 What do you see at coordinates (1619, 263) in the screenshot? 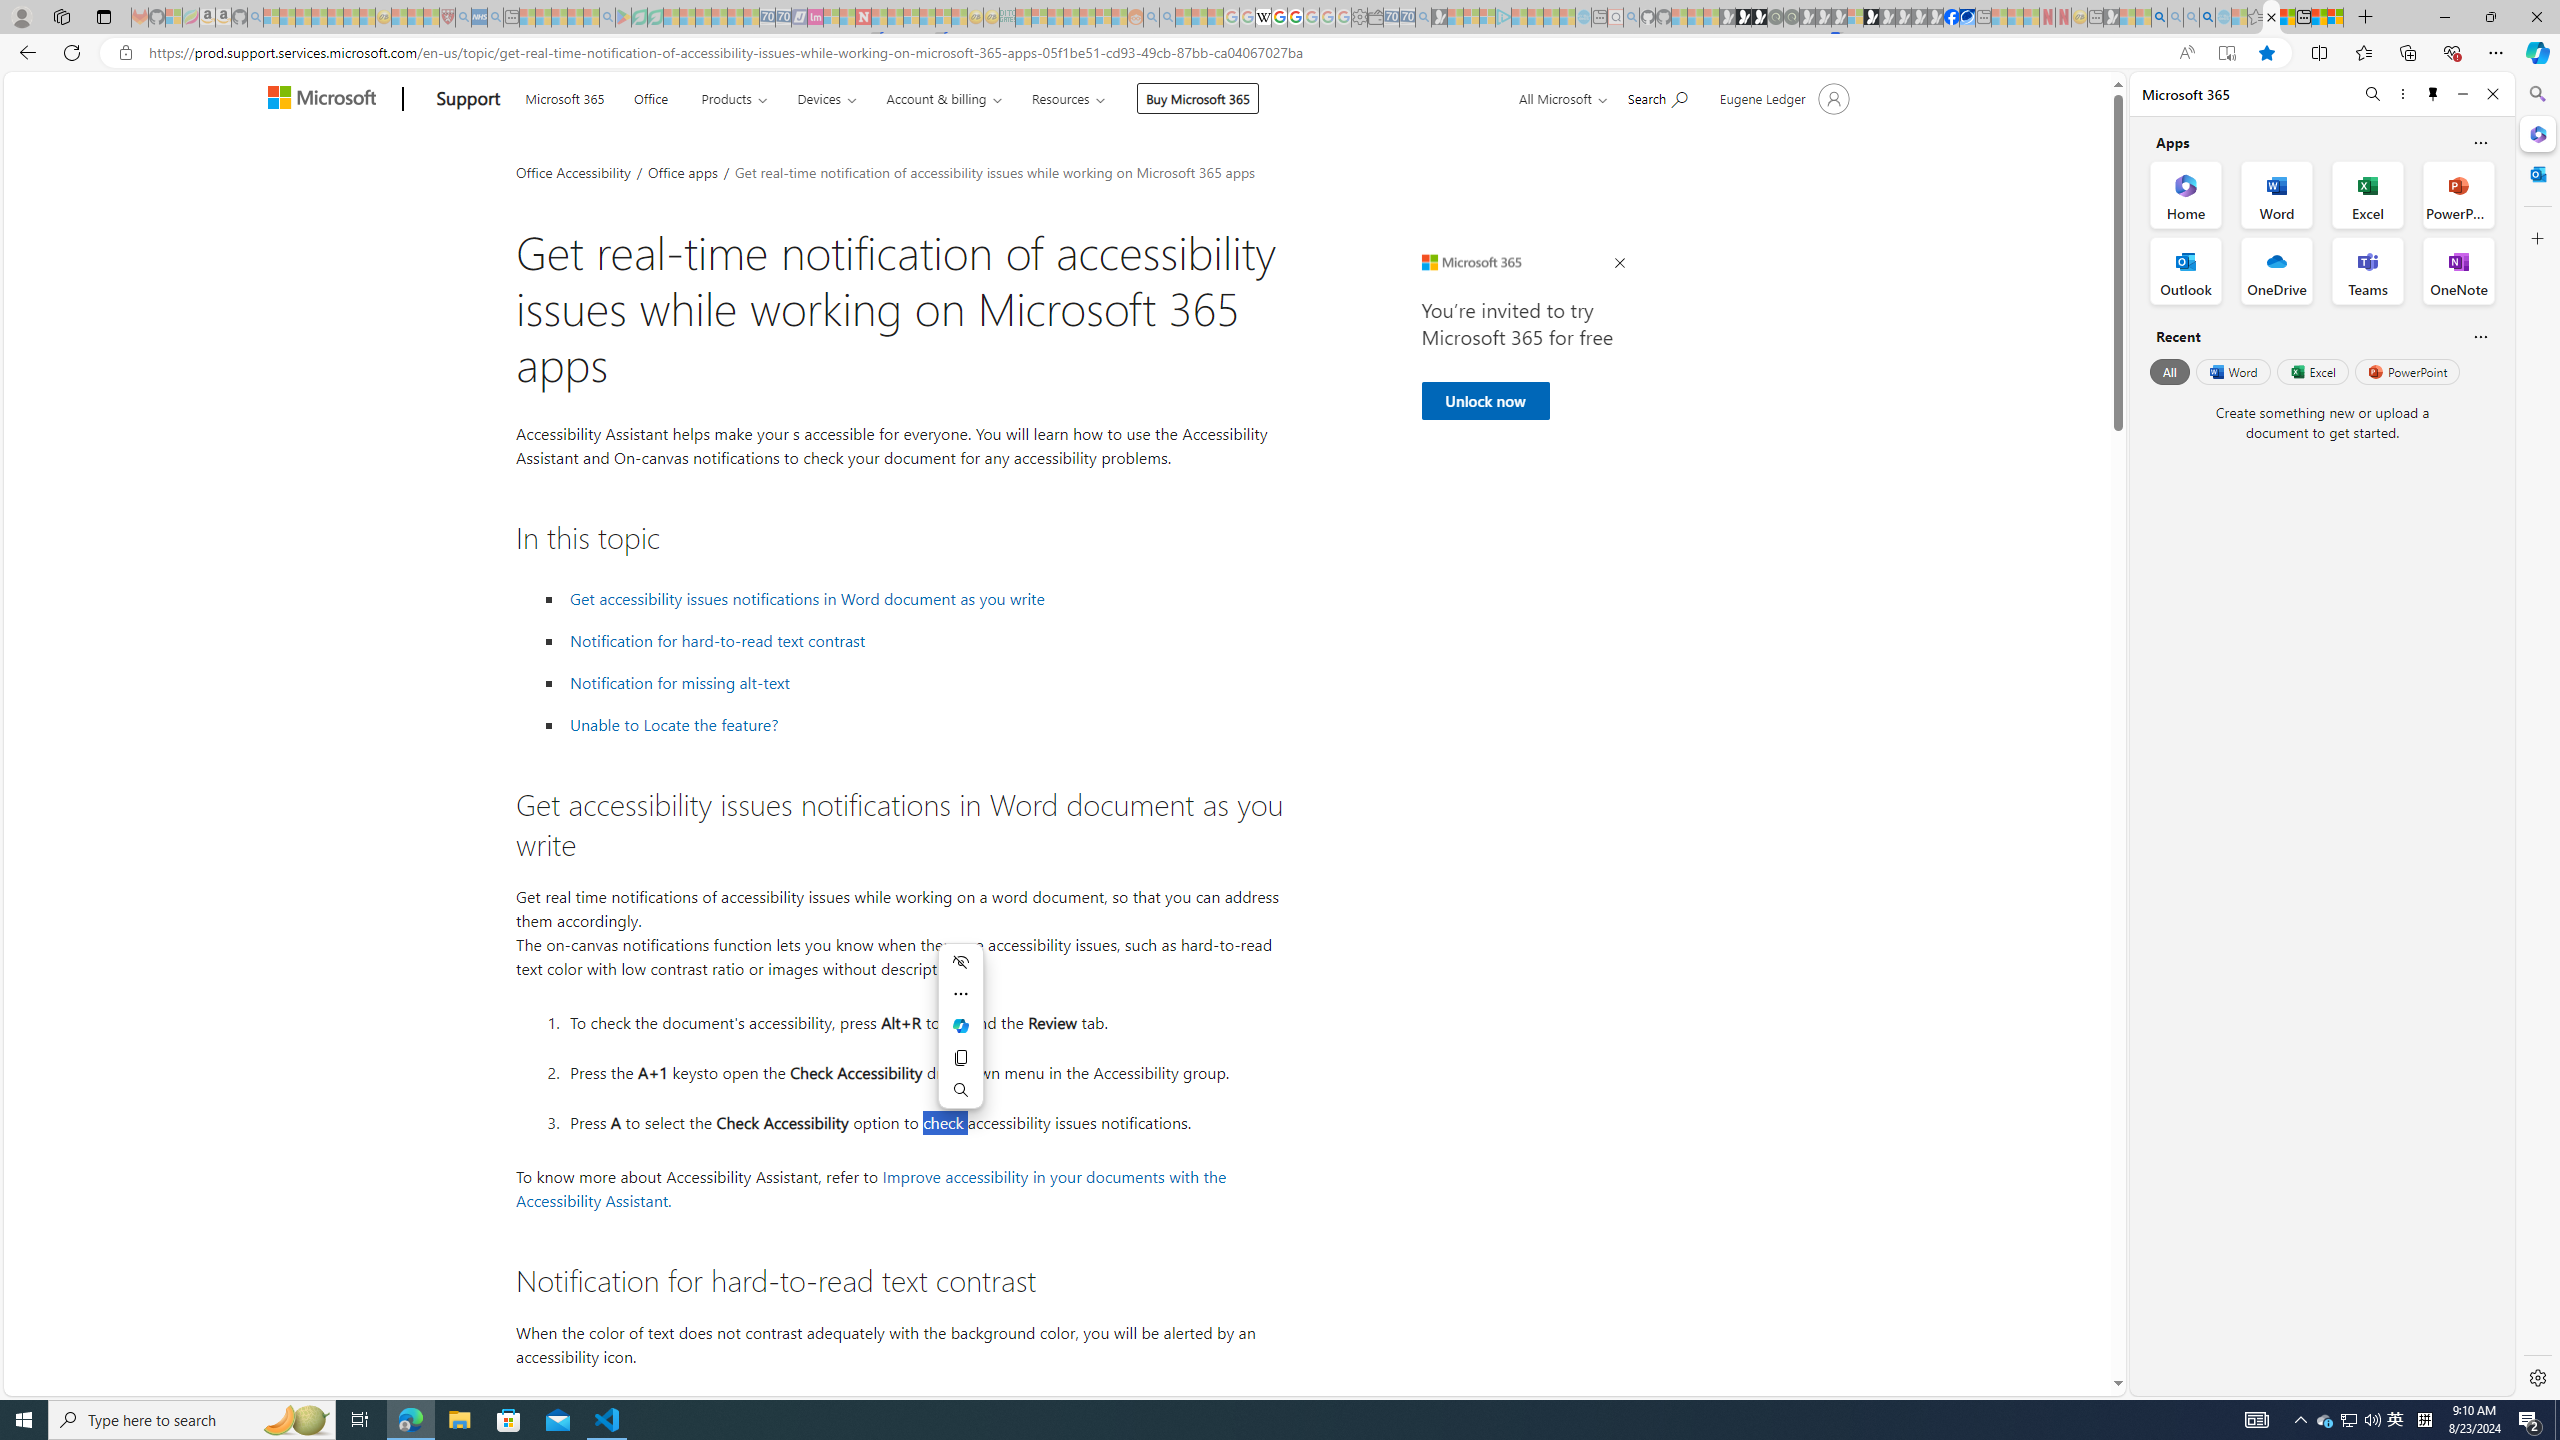
I see `Close Ad` at bounding box center [1619, 263].